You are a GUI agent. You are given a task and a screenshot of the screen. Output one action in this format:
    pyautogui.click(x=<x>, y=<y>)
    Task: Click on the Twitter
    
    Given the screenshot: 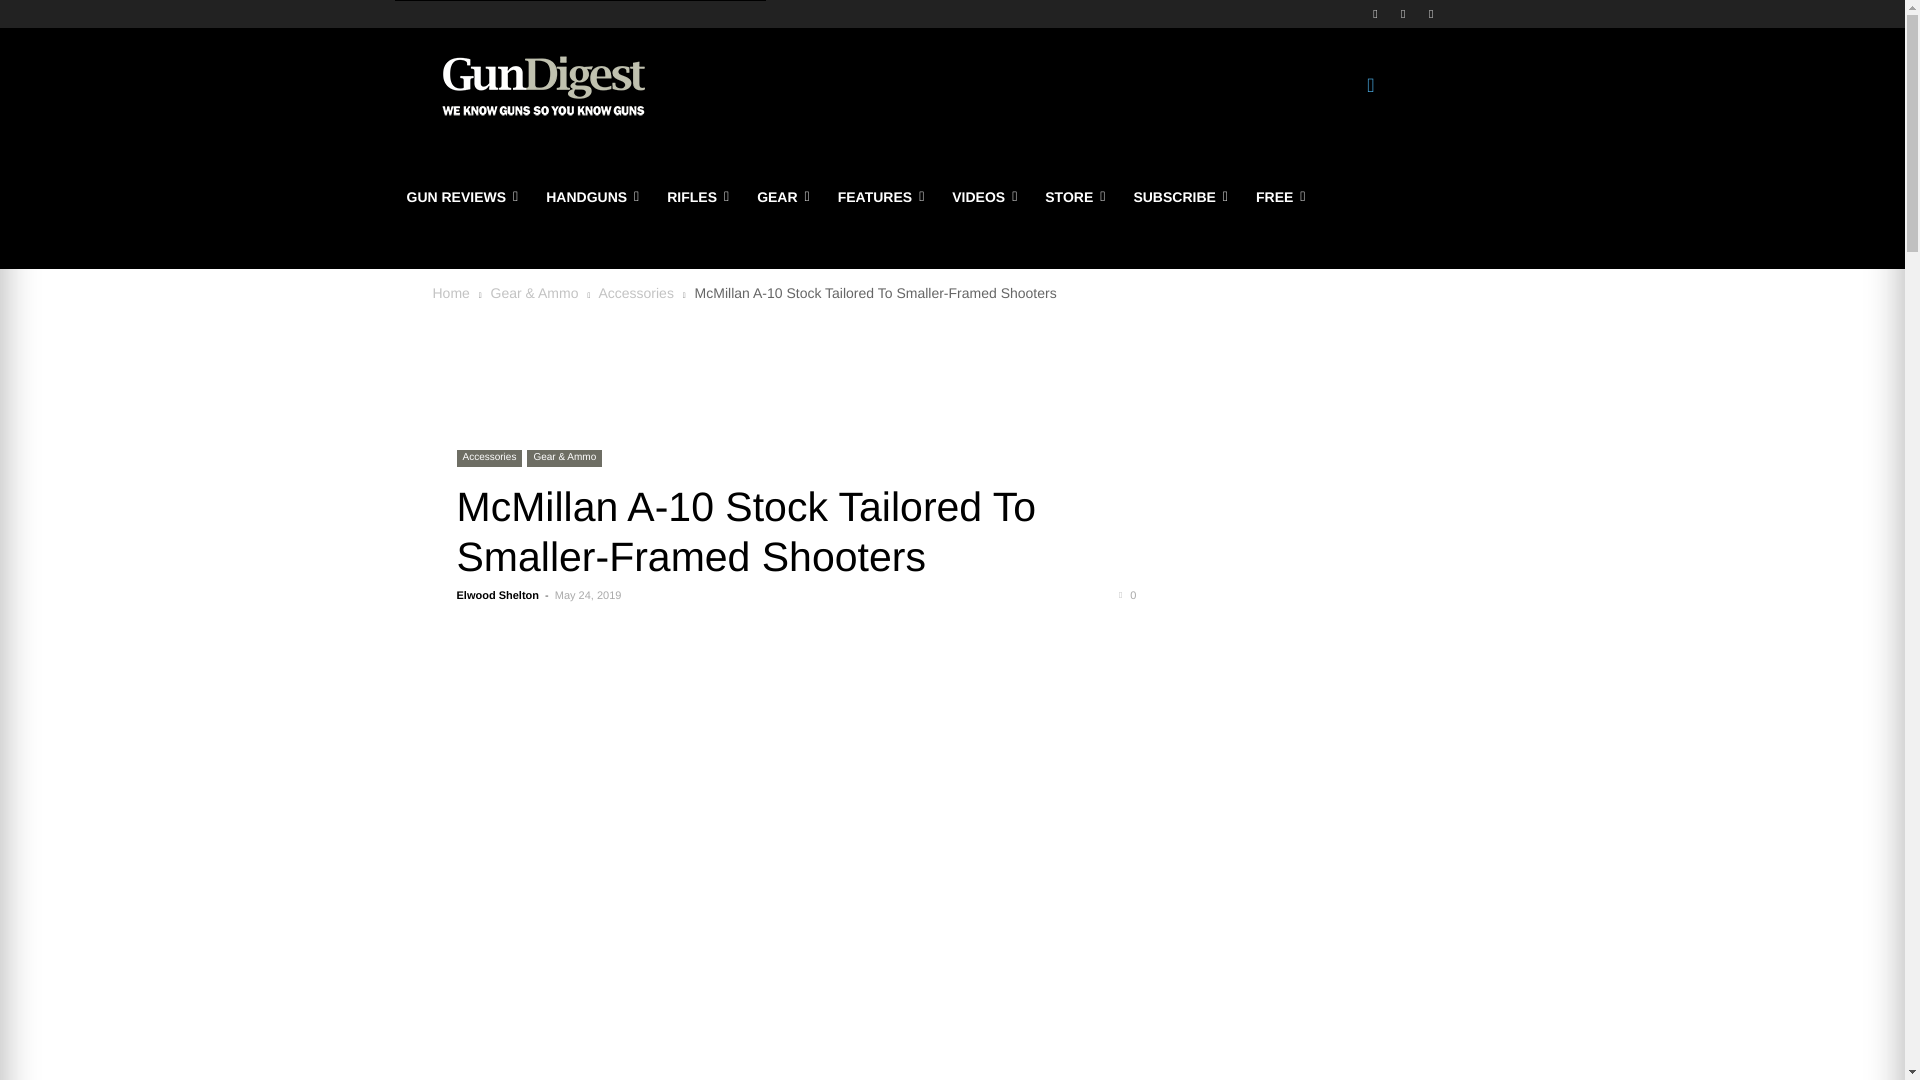 What is the action you would take?
    pyautogui.click(x=1404, y=13)
    